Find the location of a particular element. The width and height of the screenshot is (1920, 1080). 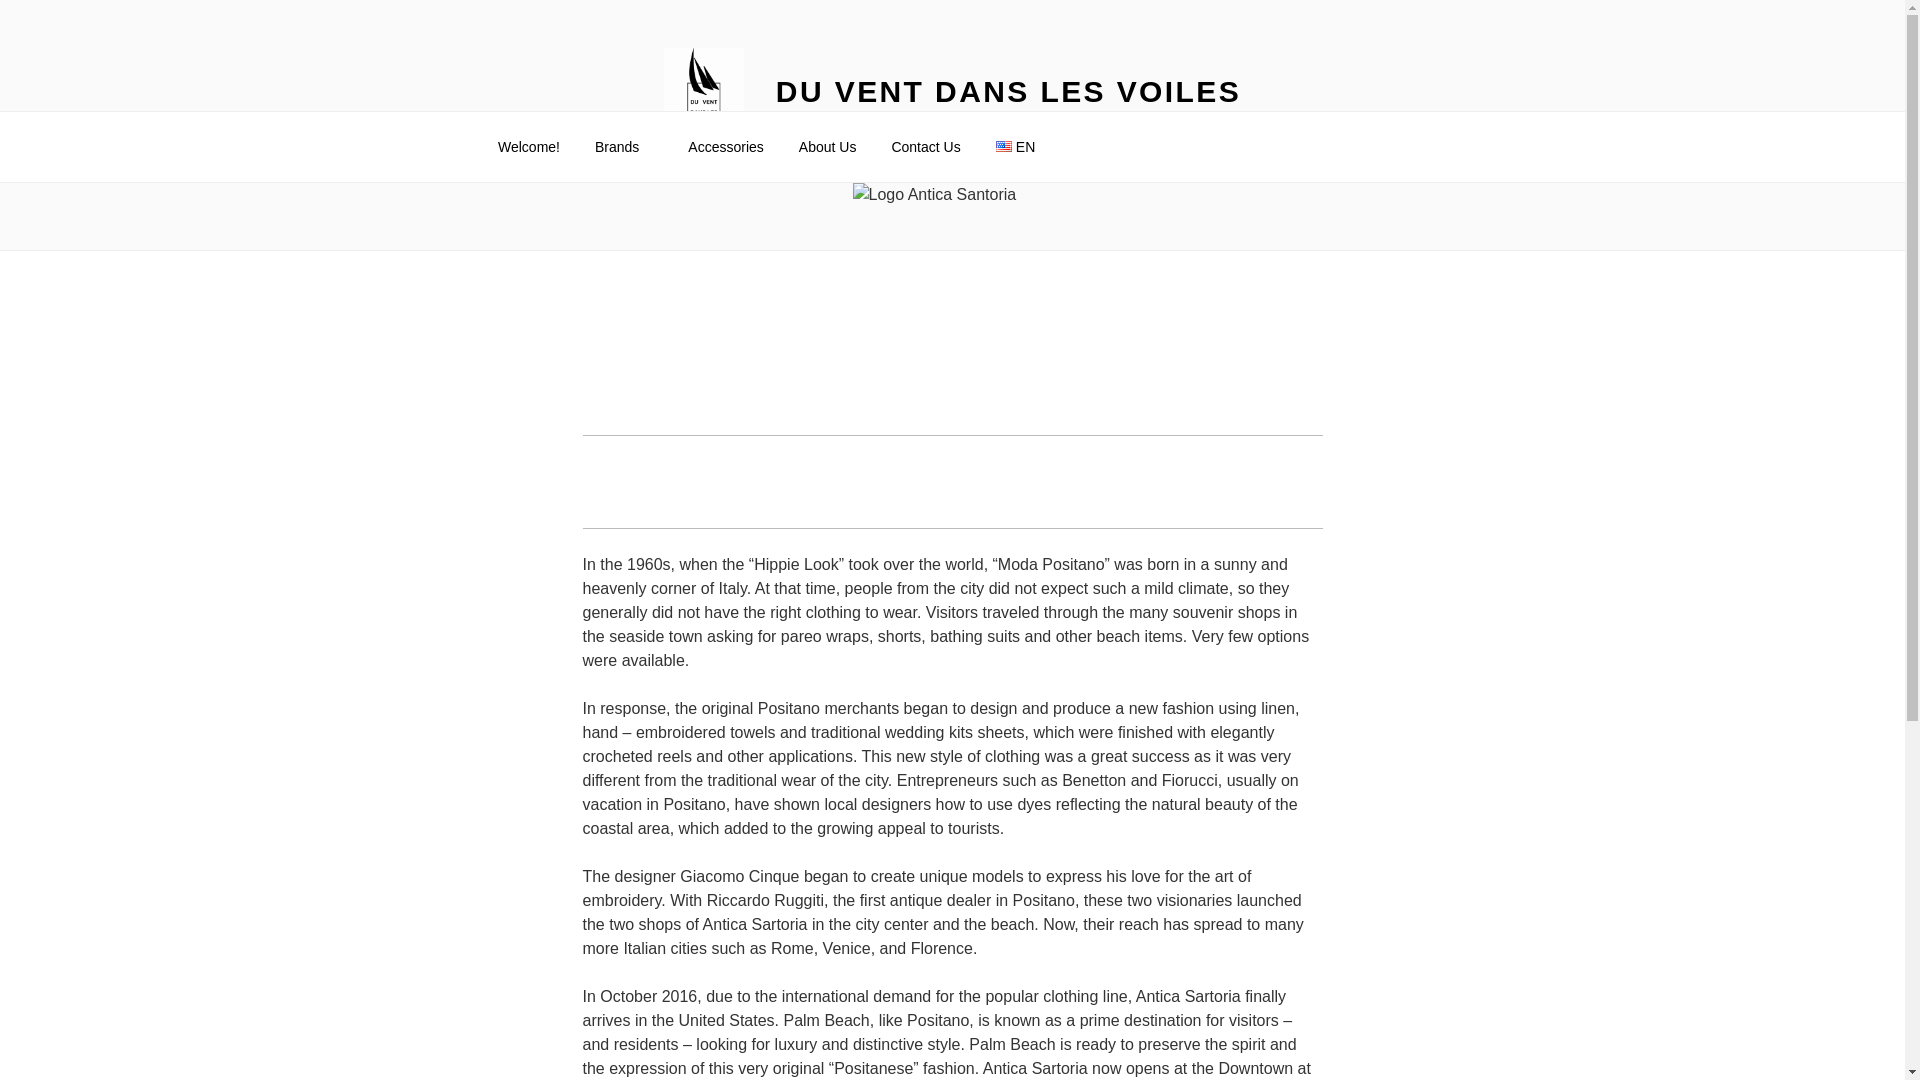

About Us is located at coordinates (827, 146).